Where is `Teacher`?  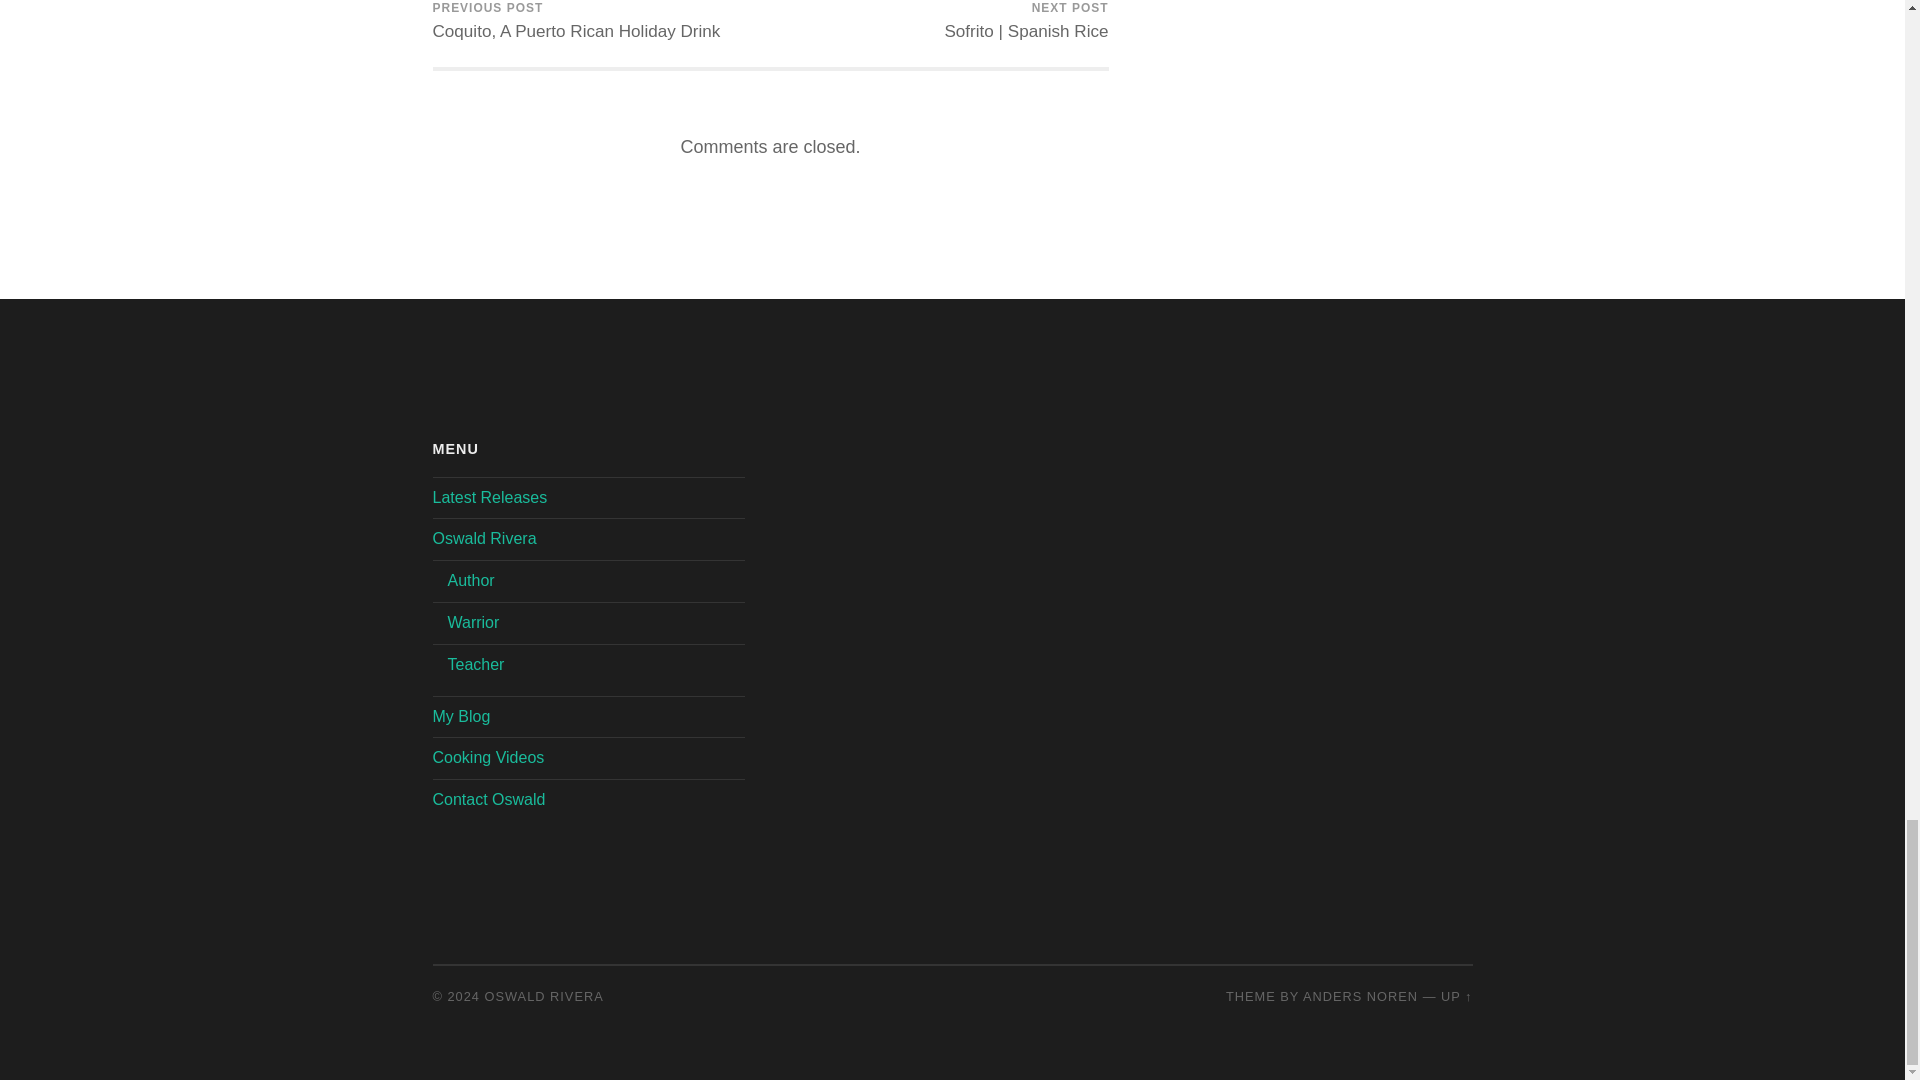 Teacher is located at coordinates (484, 538).